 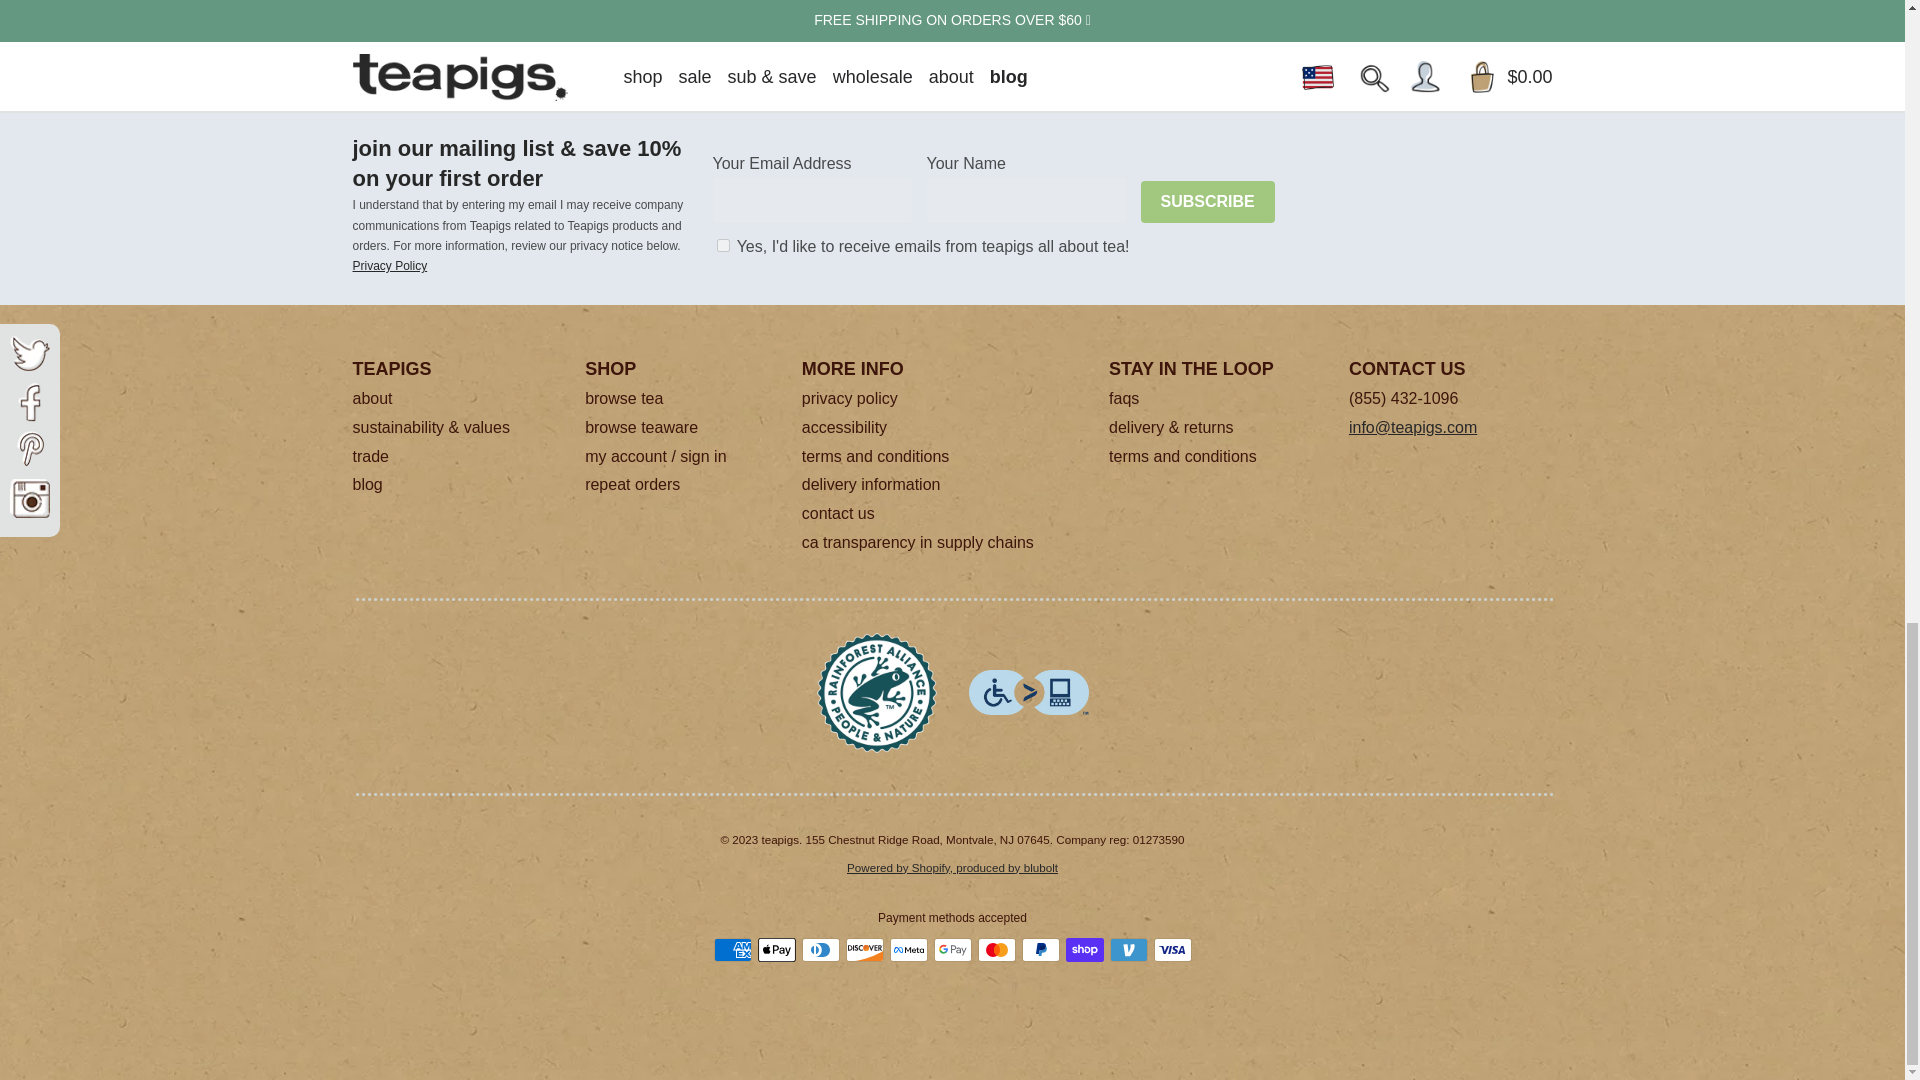 I want to click on Discover, so click(x=864, y=950).